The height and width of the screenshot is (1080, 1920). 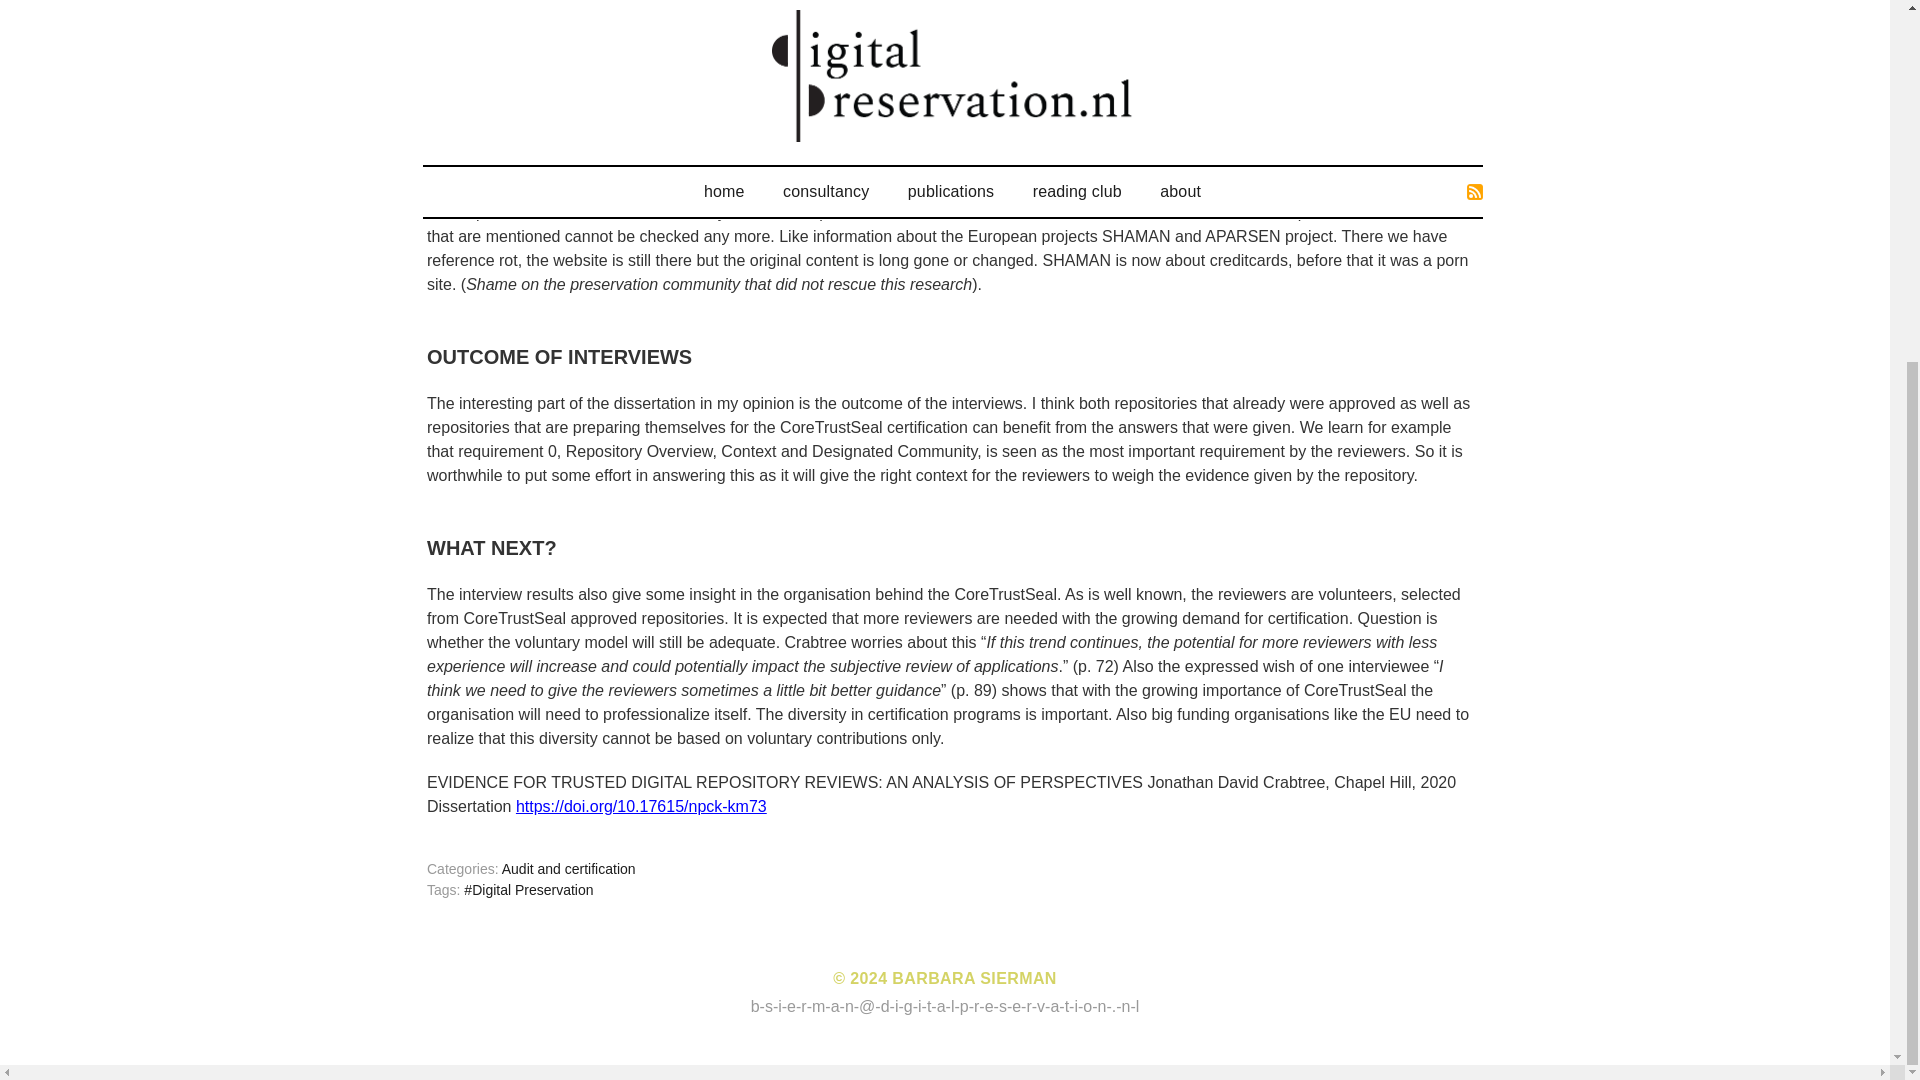 I want to click on Audit and certification, so click(x=568, y=868).